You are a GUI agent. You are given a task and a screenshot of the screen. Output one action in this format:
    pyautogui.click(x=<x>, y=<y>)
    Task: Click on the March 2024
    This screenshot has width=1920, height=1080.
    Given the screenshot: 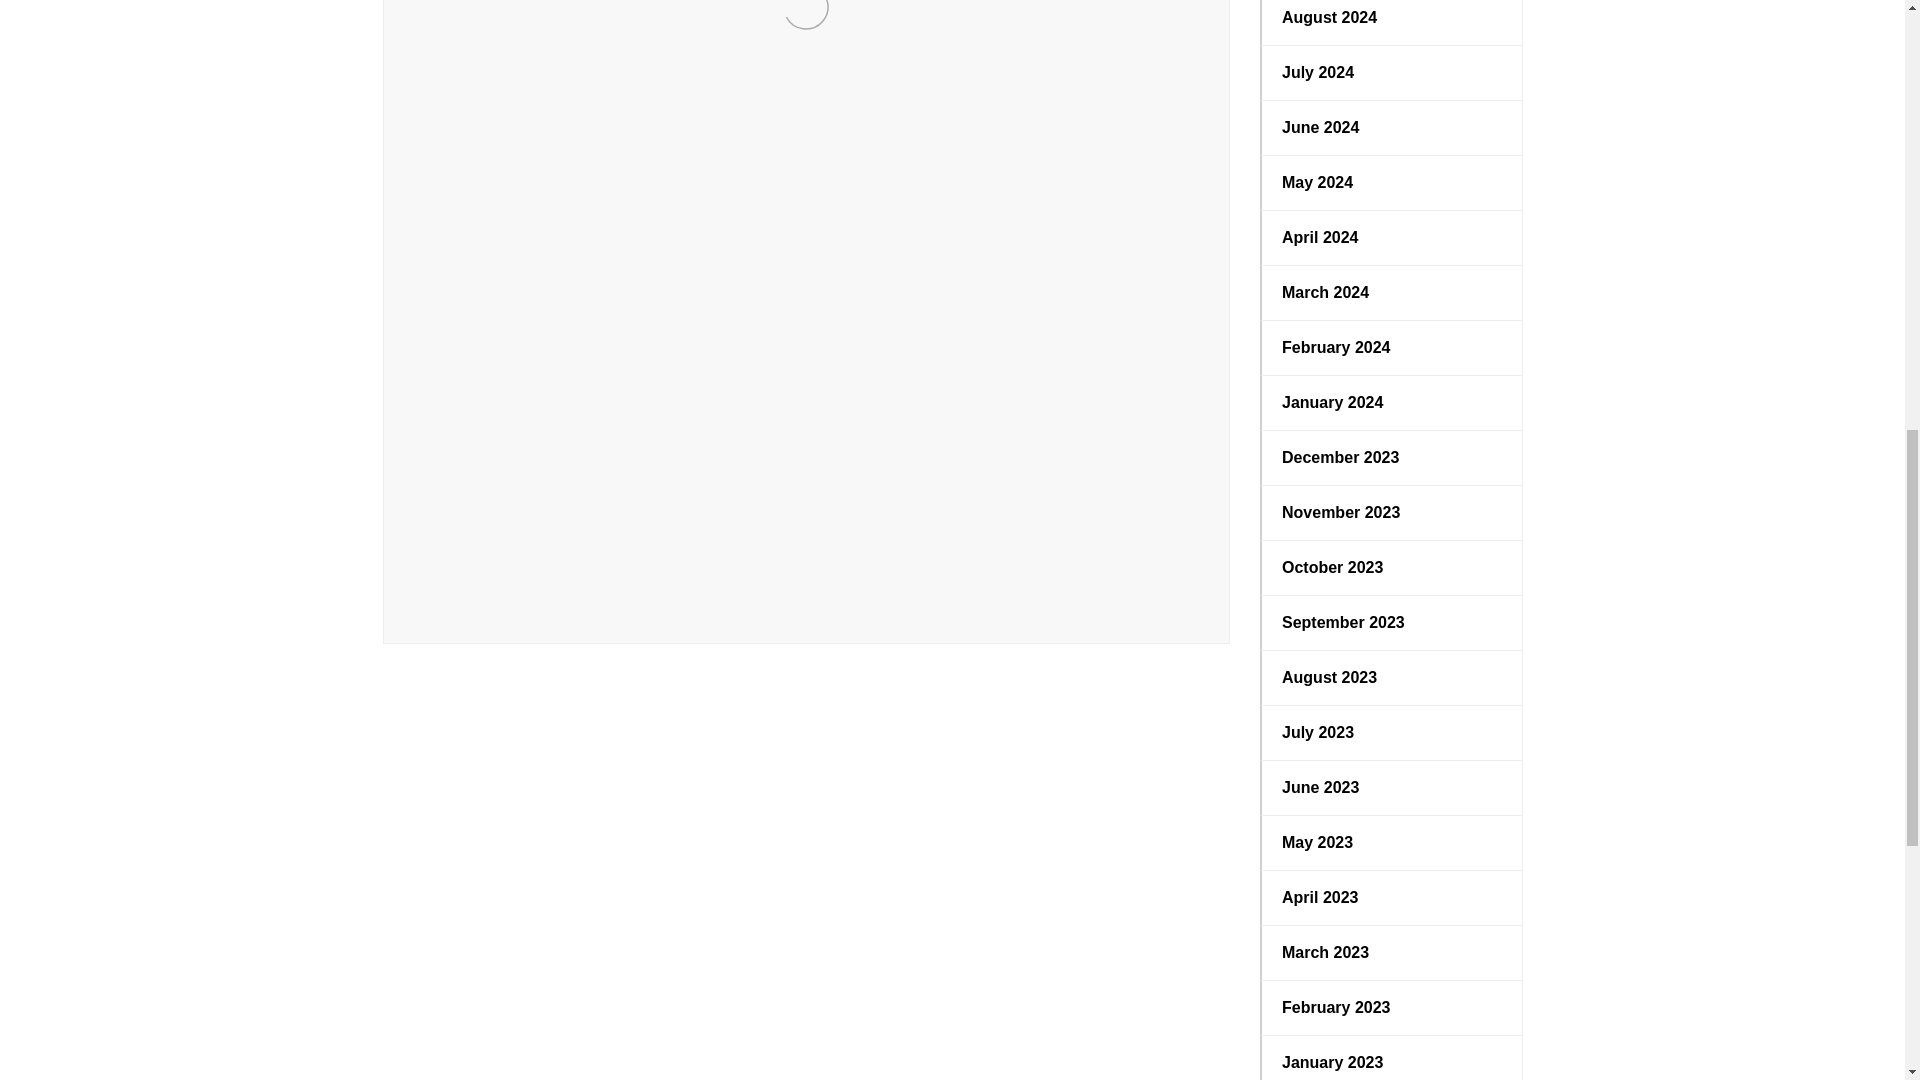 What is the action you would take?
    pyautogui.click(x=1392, y=292)
    